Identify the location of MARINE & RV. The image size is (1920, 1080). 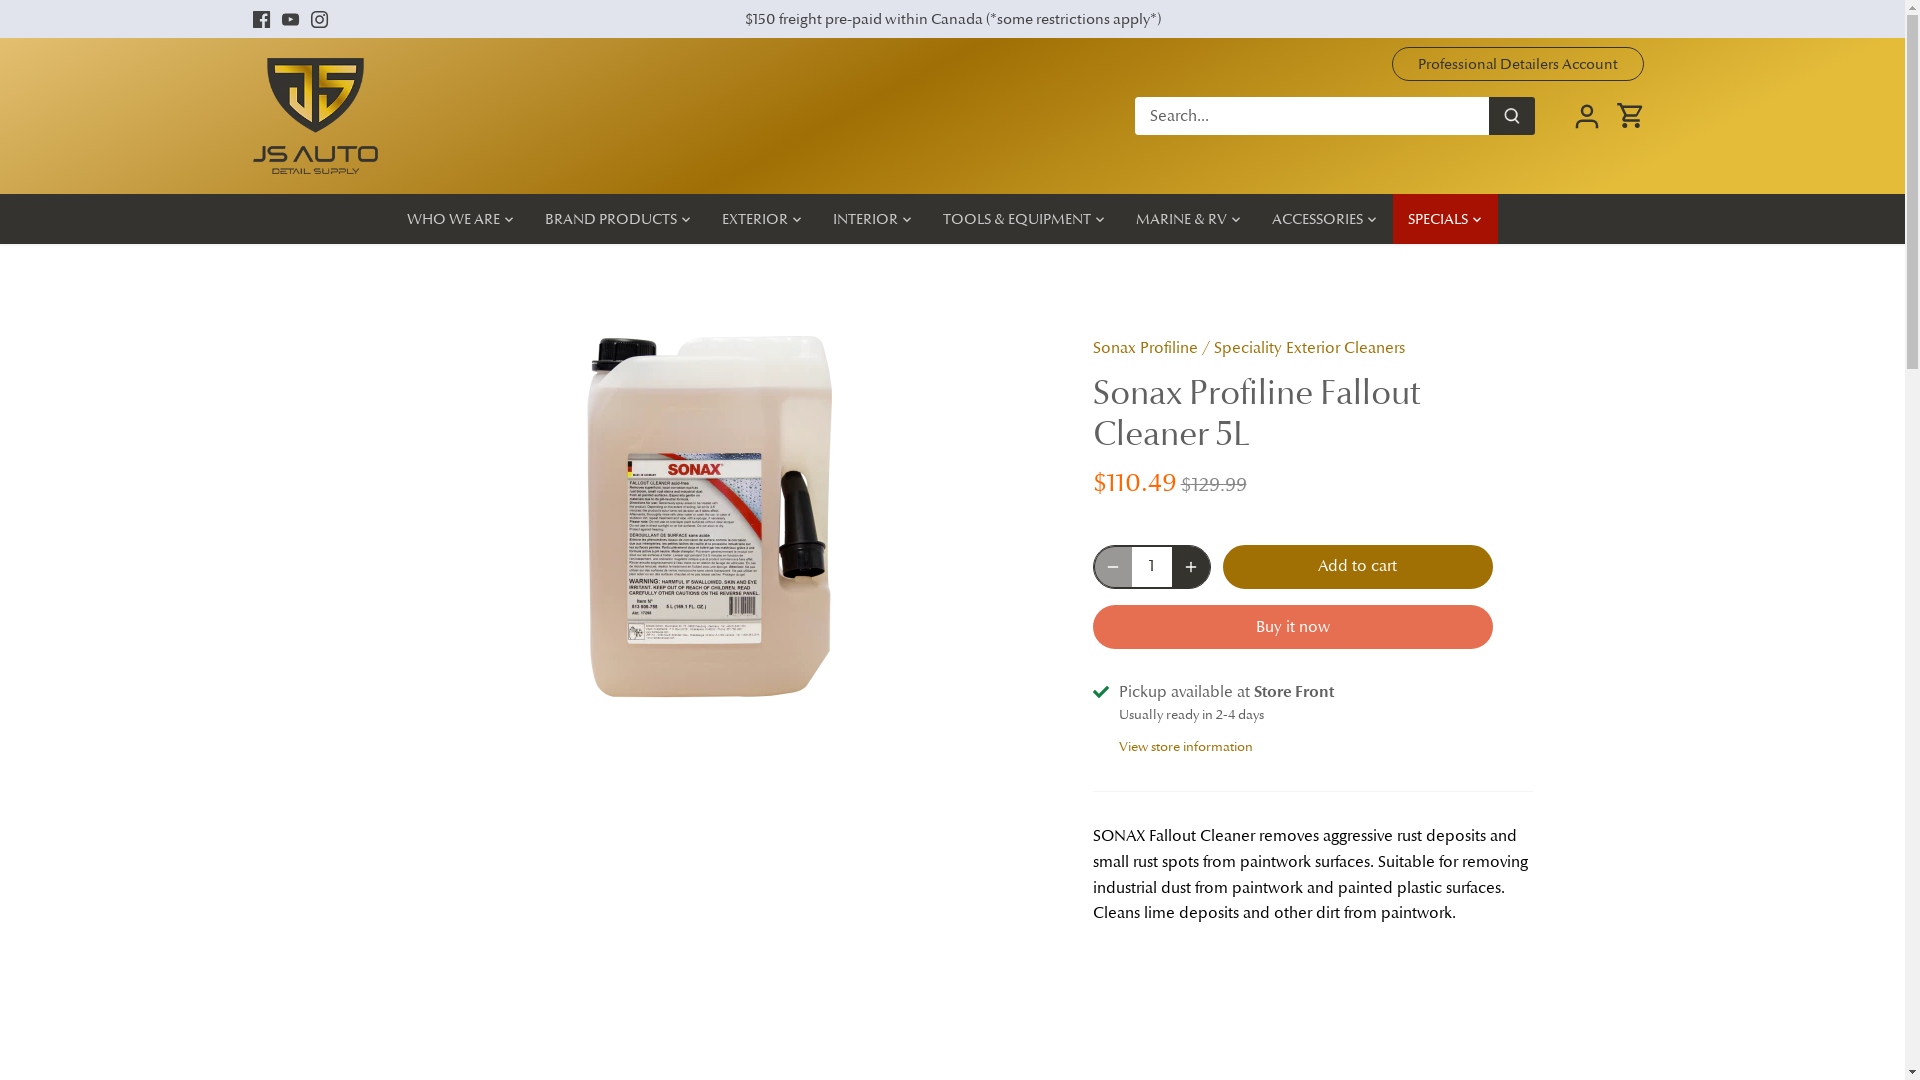
(1182, 219).